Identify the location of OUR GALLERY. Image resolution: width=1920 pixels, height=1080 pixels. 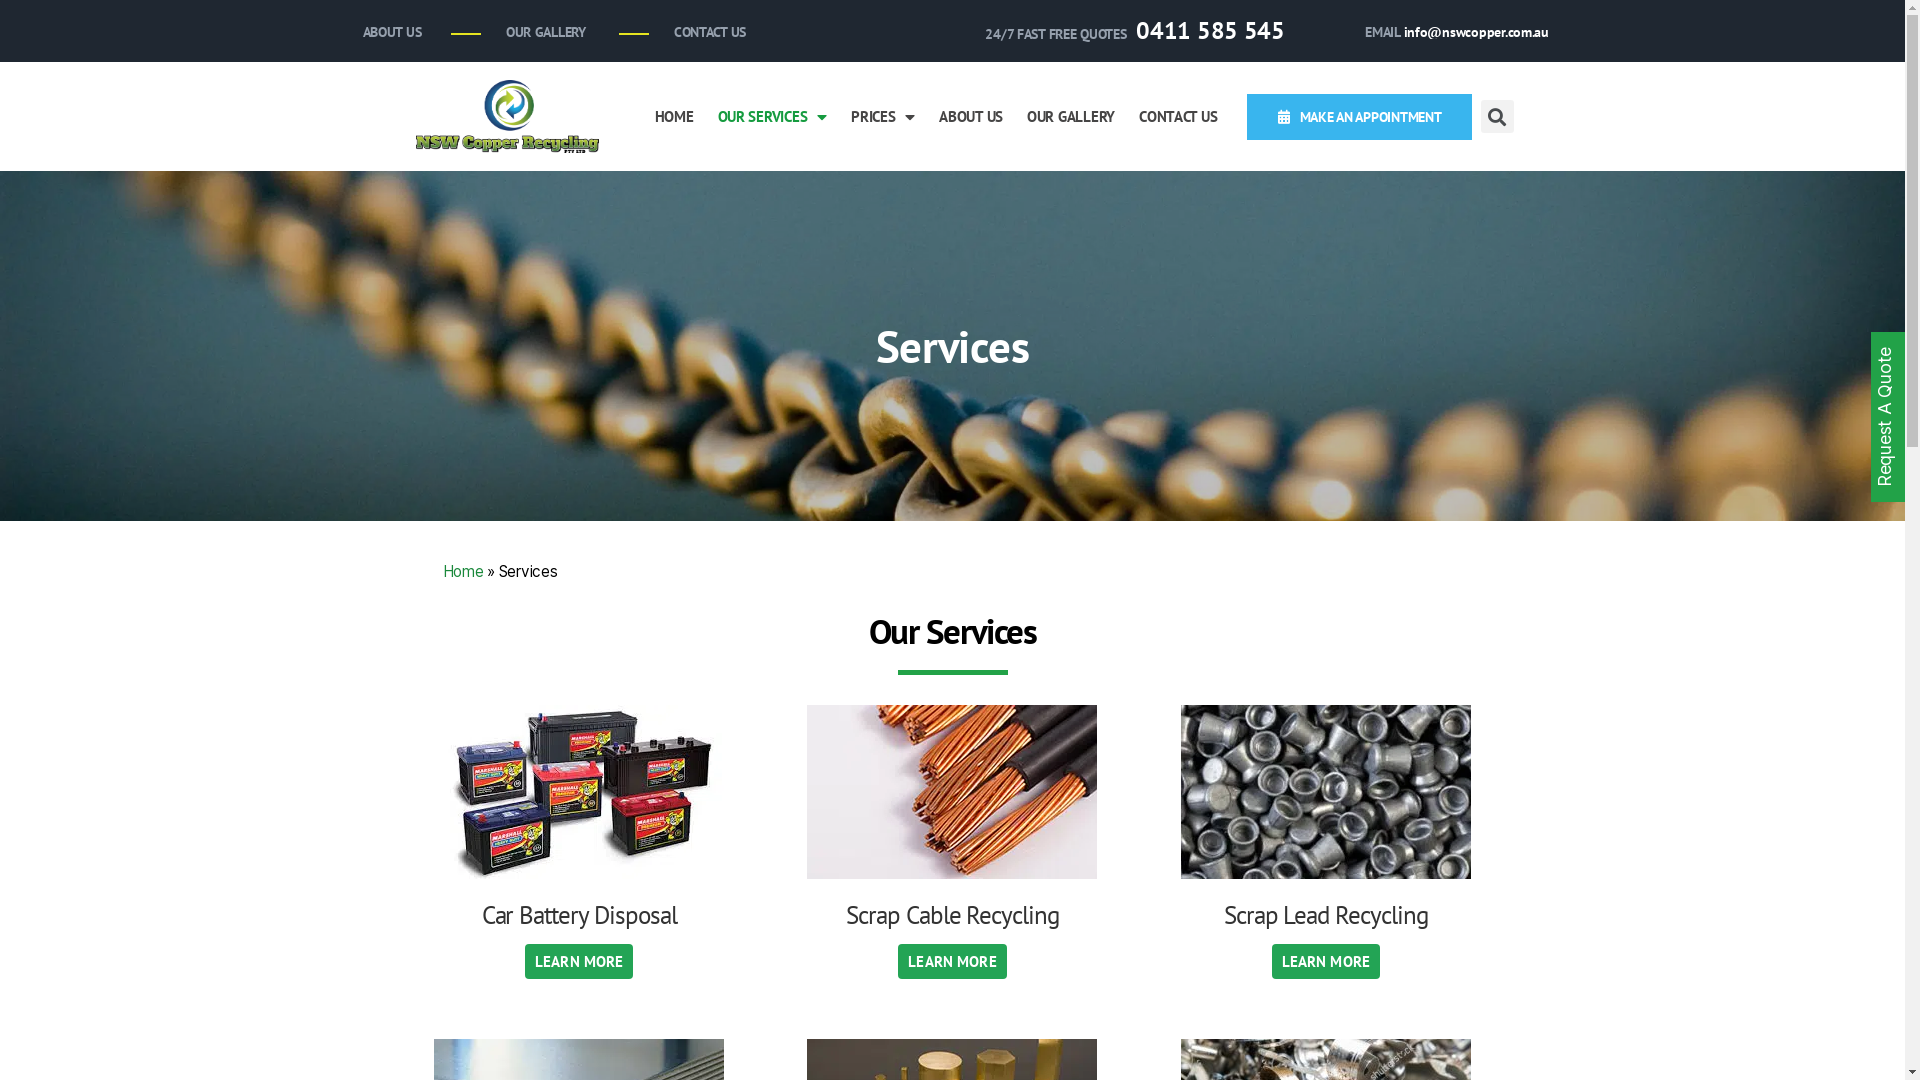
(1071, 117).